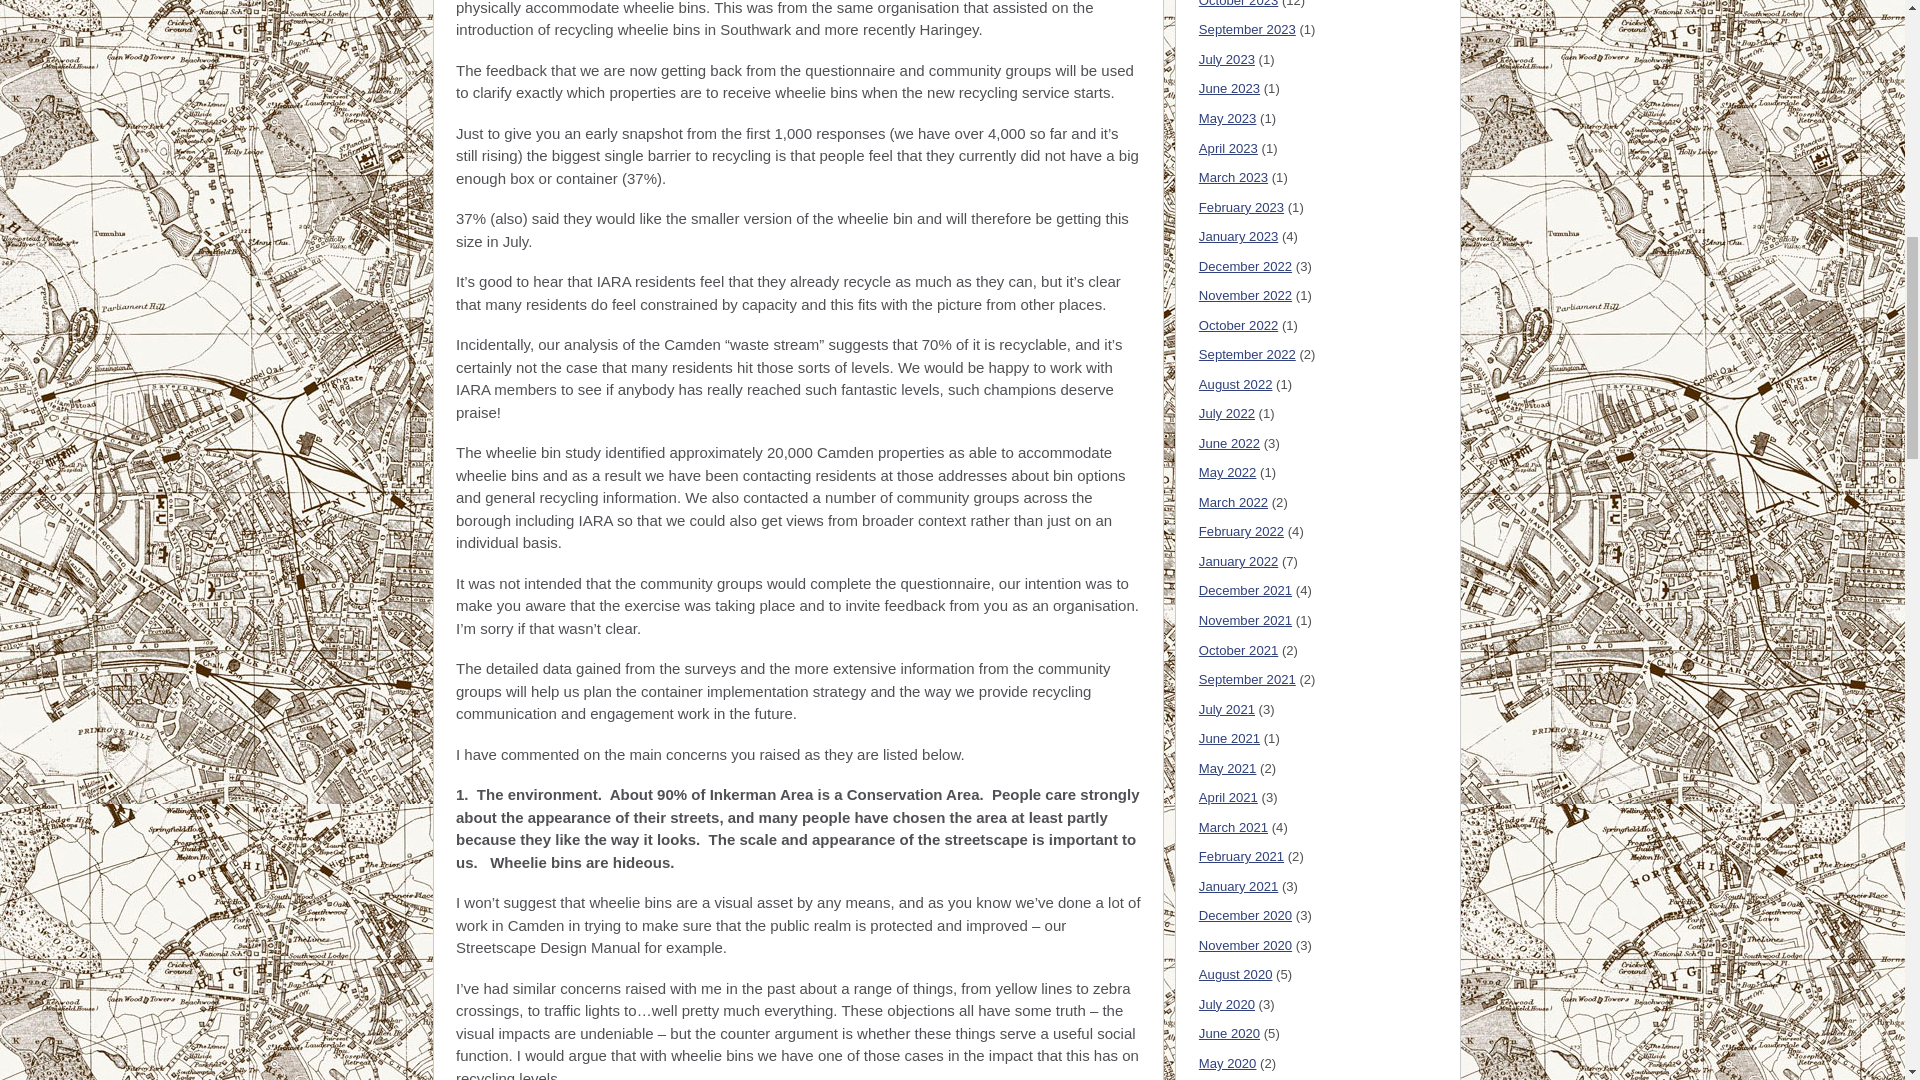 The height and width of the screenshot is (1080, 1920). I want to click on June 2022, so click(1228, 444).